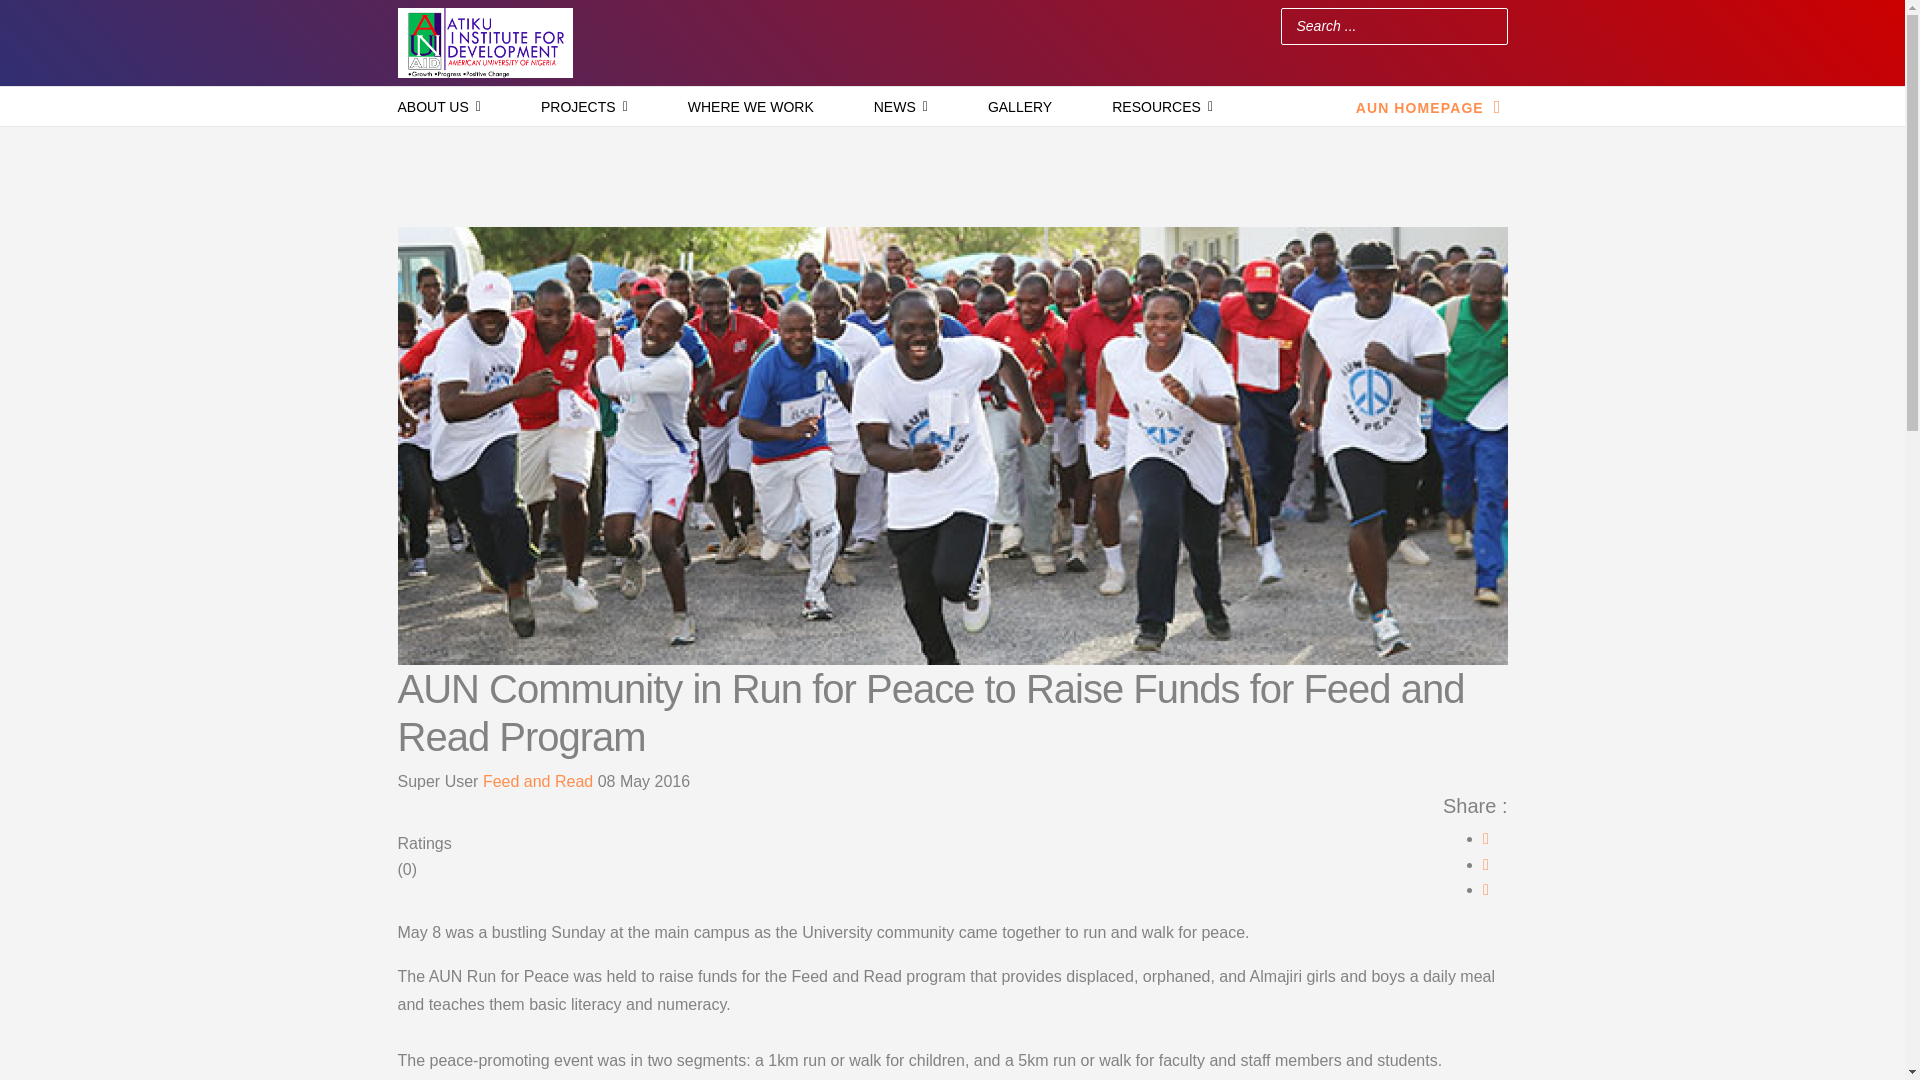 The image size is (1920, 1080). What do you see at coordinates (584, 107) in the screenshot?
I see `PROJECTS` at bounding box center [584, 107].